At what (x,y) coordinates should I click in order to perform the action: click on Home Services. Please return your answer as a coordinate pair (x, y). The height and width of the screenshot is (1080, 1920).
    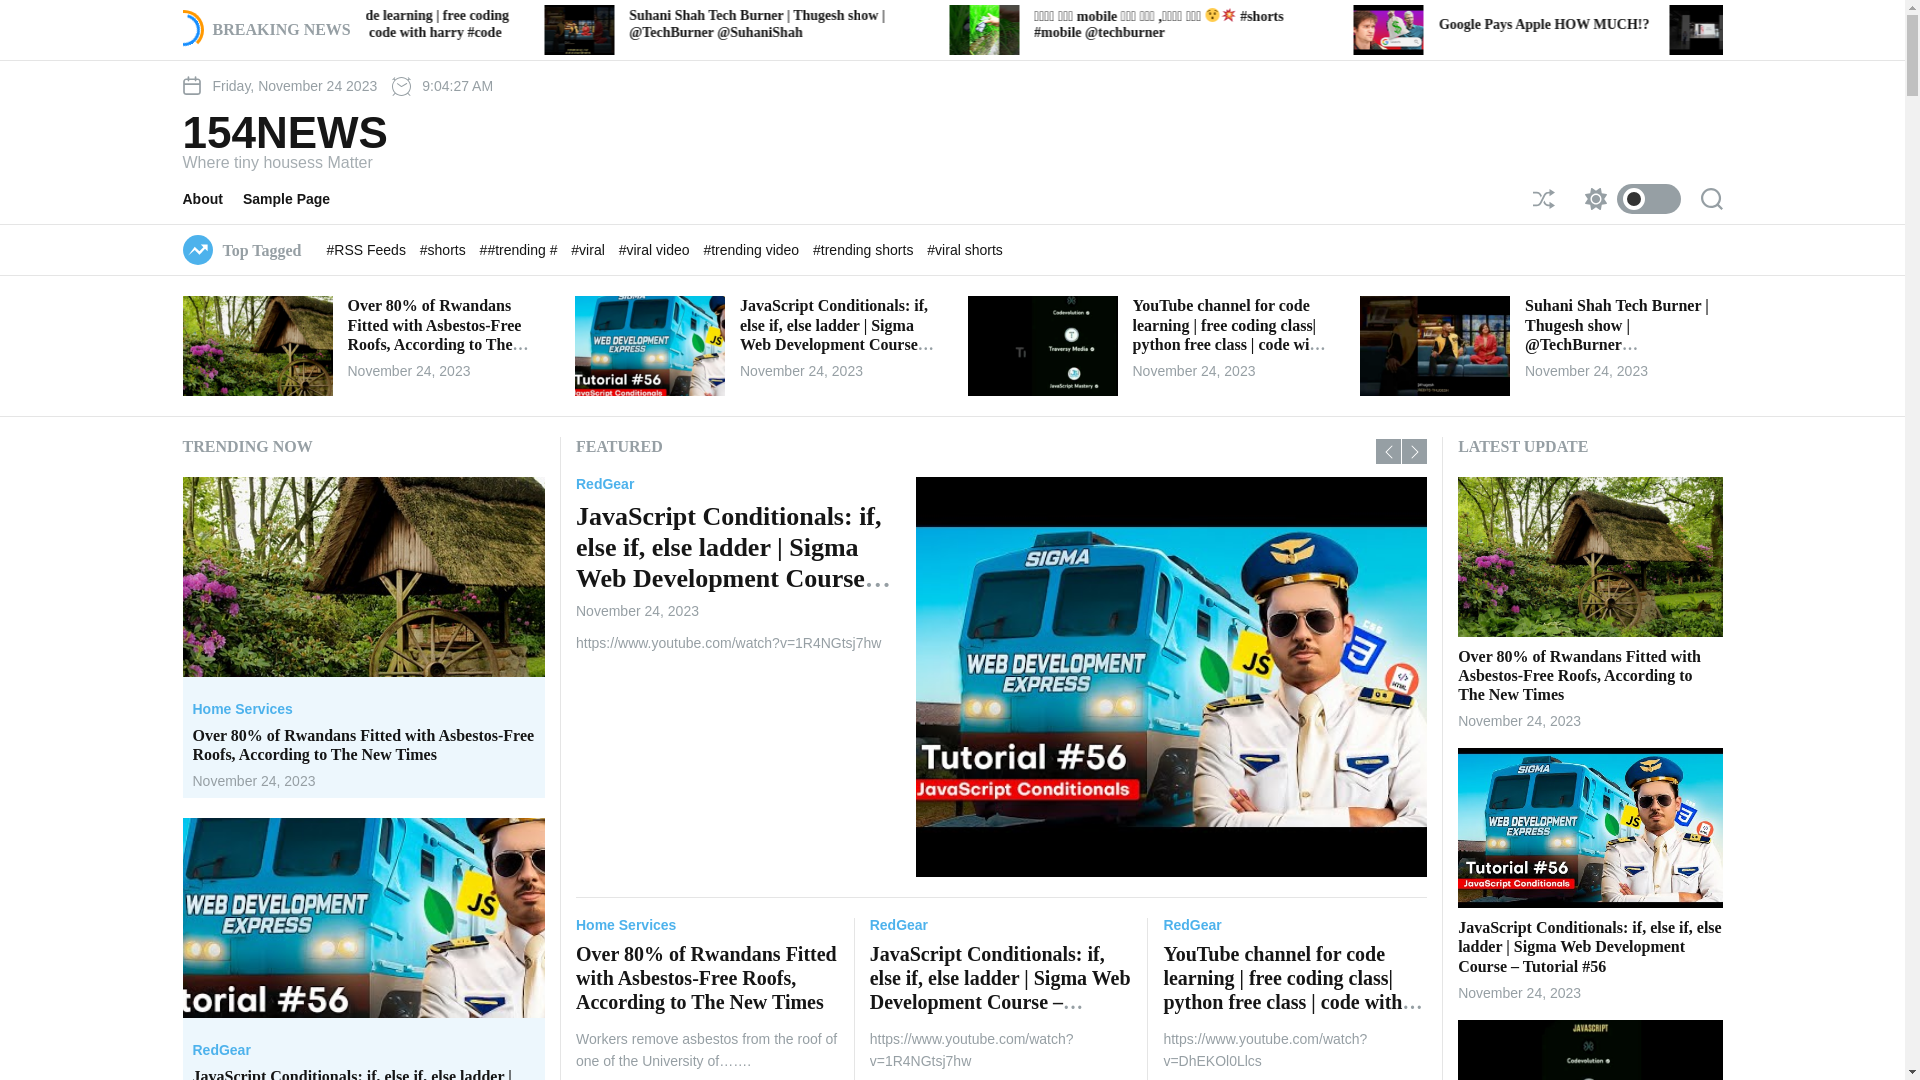
    Looking at the image, I should click on (626, 925).